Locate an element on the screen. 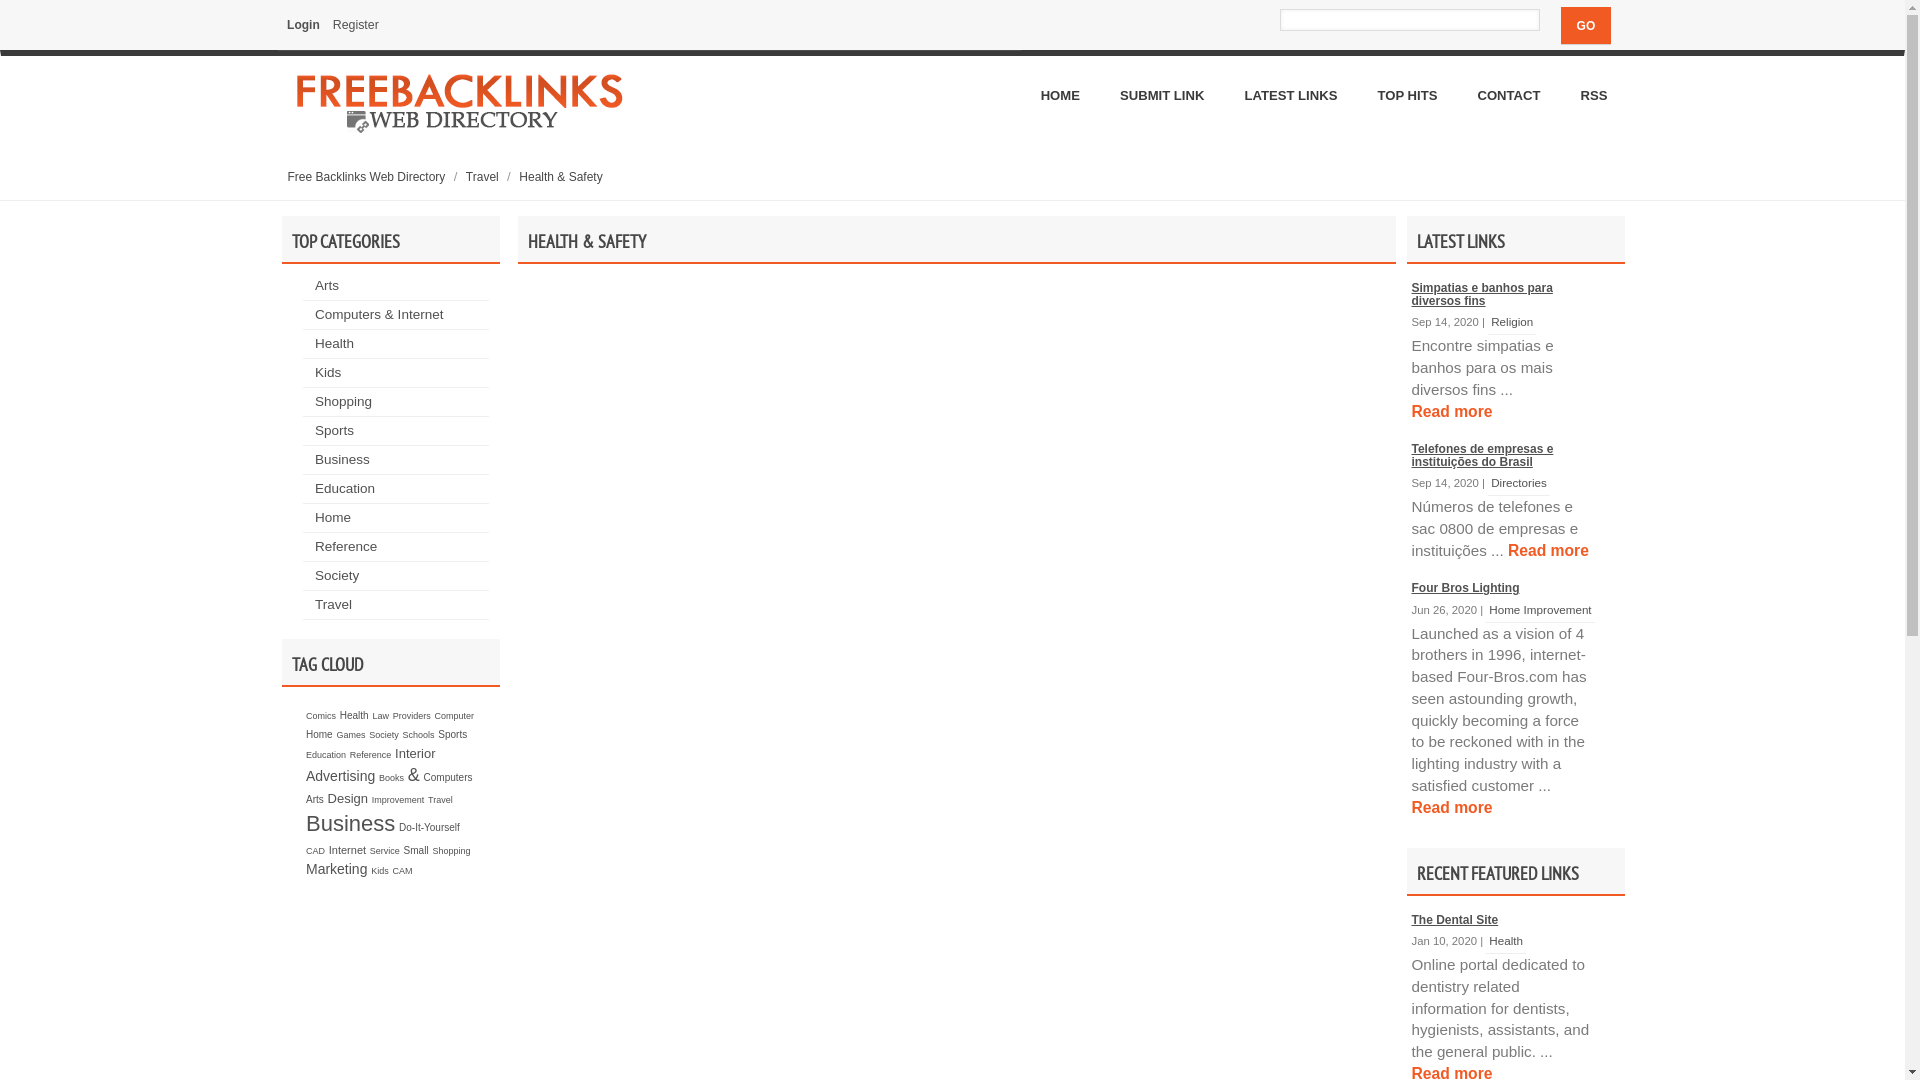 The image size is (1920, 1080). Health is located at coordinates (354, 716).